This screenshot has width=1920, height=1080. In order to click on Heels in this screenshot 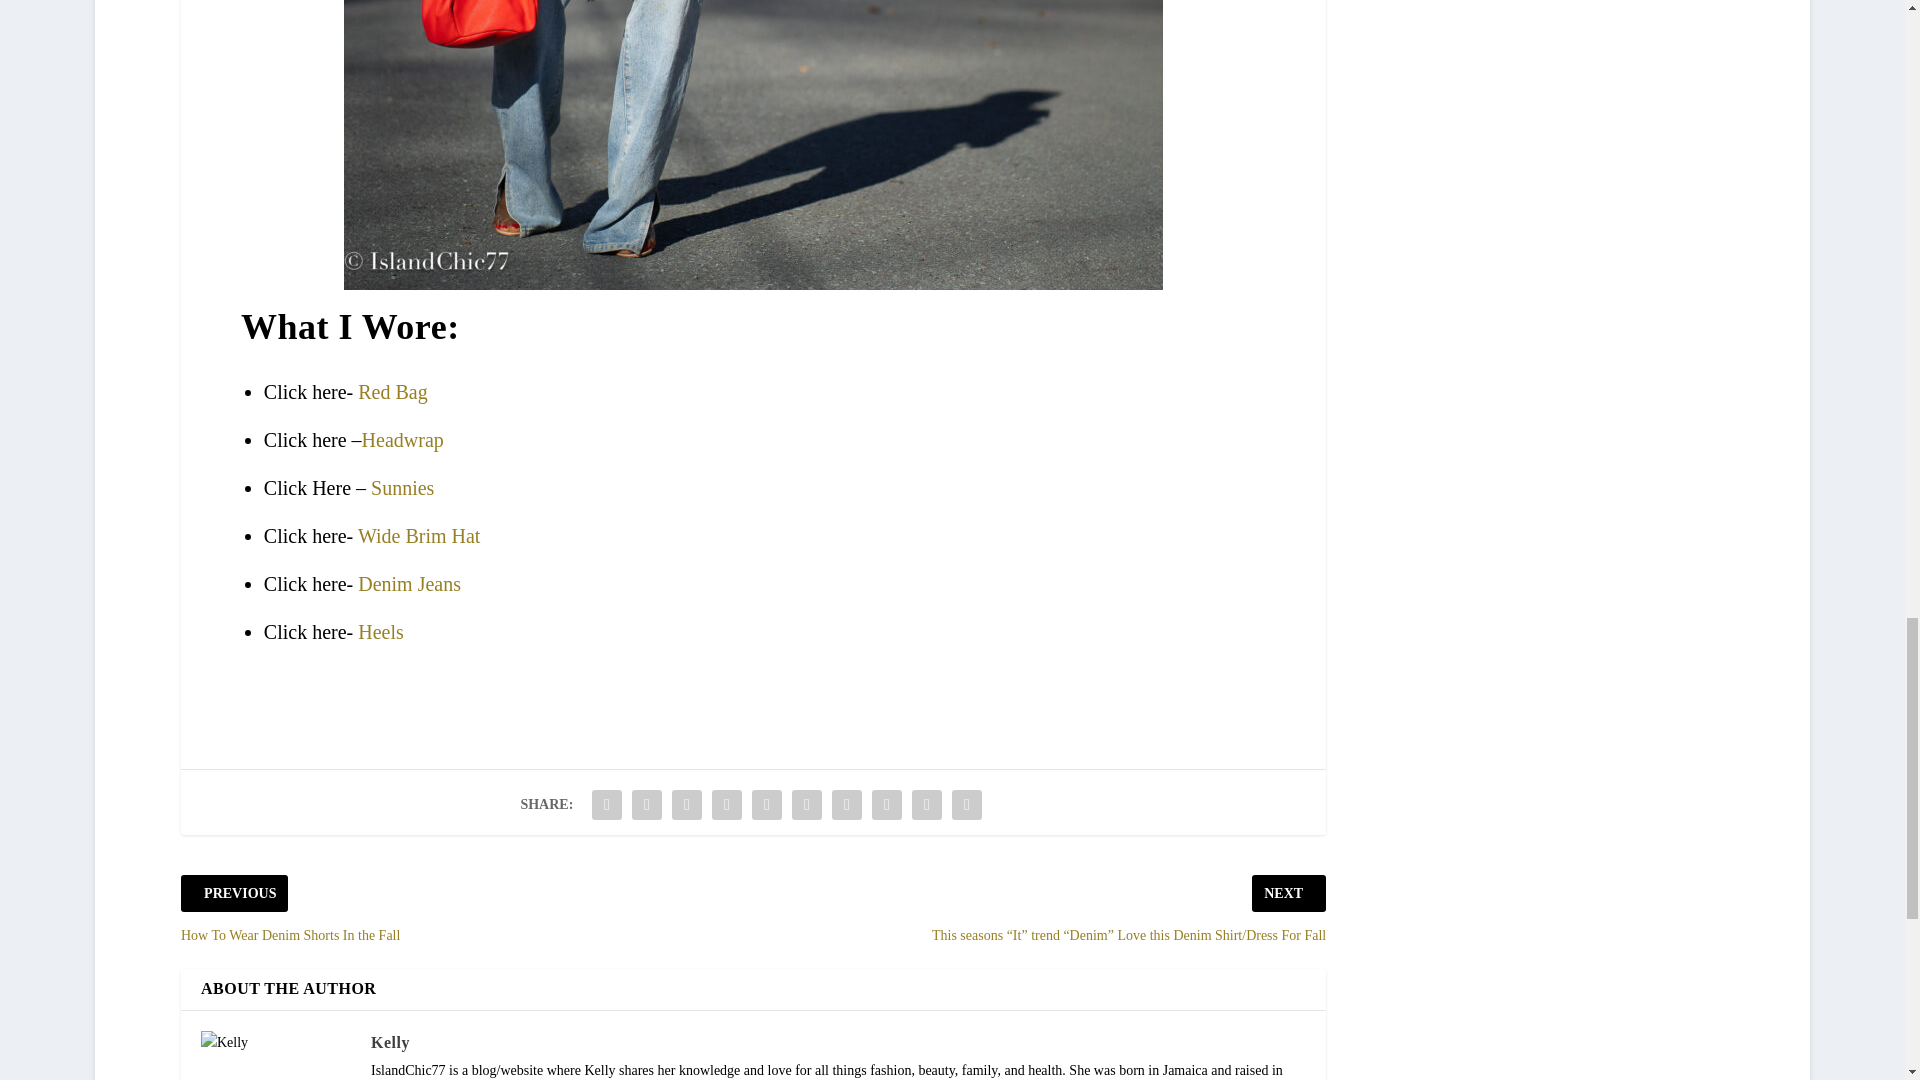, I will do `click(380, 632)`.